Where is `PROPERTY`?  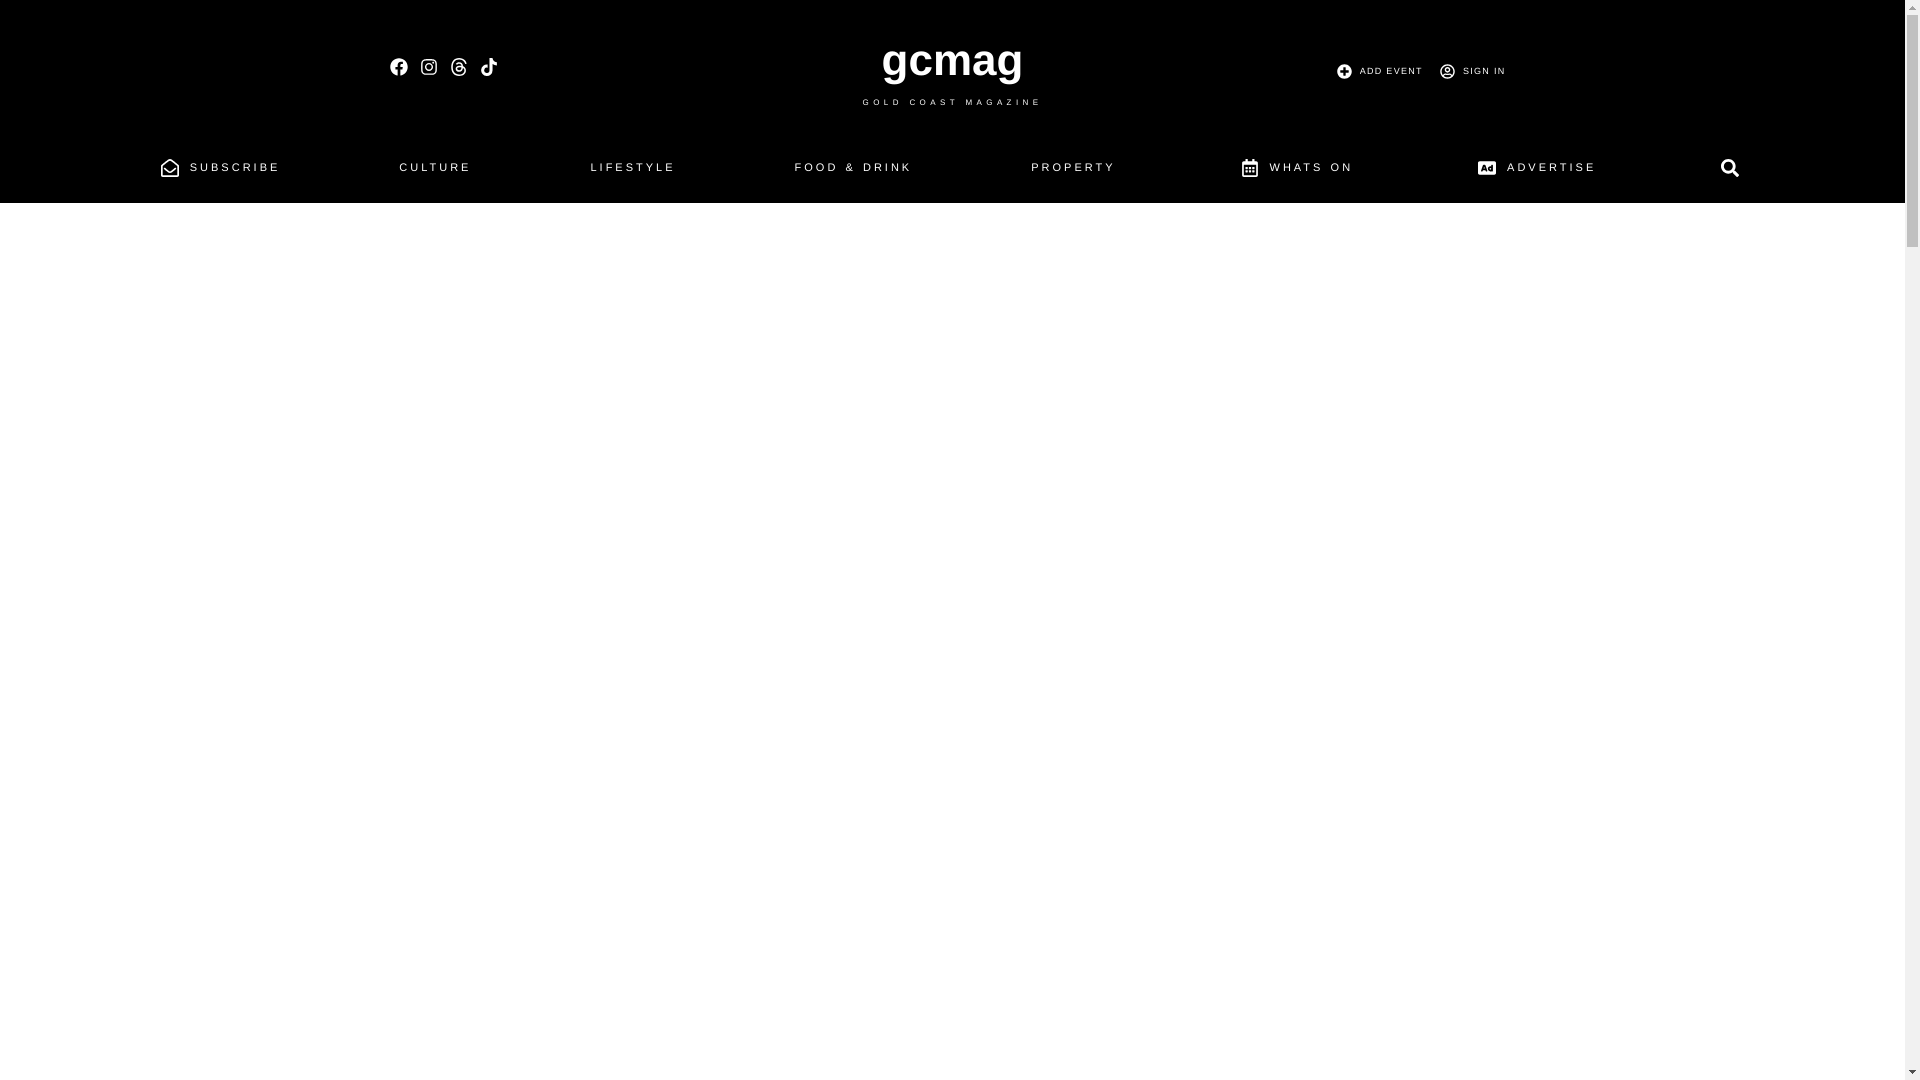
PROPERTY is located at coordinates (1072, 172).